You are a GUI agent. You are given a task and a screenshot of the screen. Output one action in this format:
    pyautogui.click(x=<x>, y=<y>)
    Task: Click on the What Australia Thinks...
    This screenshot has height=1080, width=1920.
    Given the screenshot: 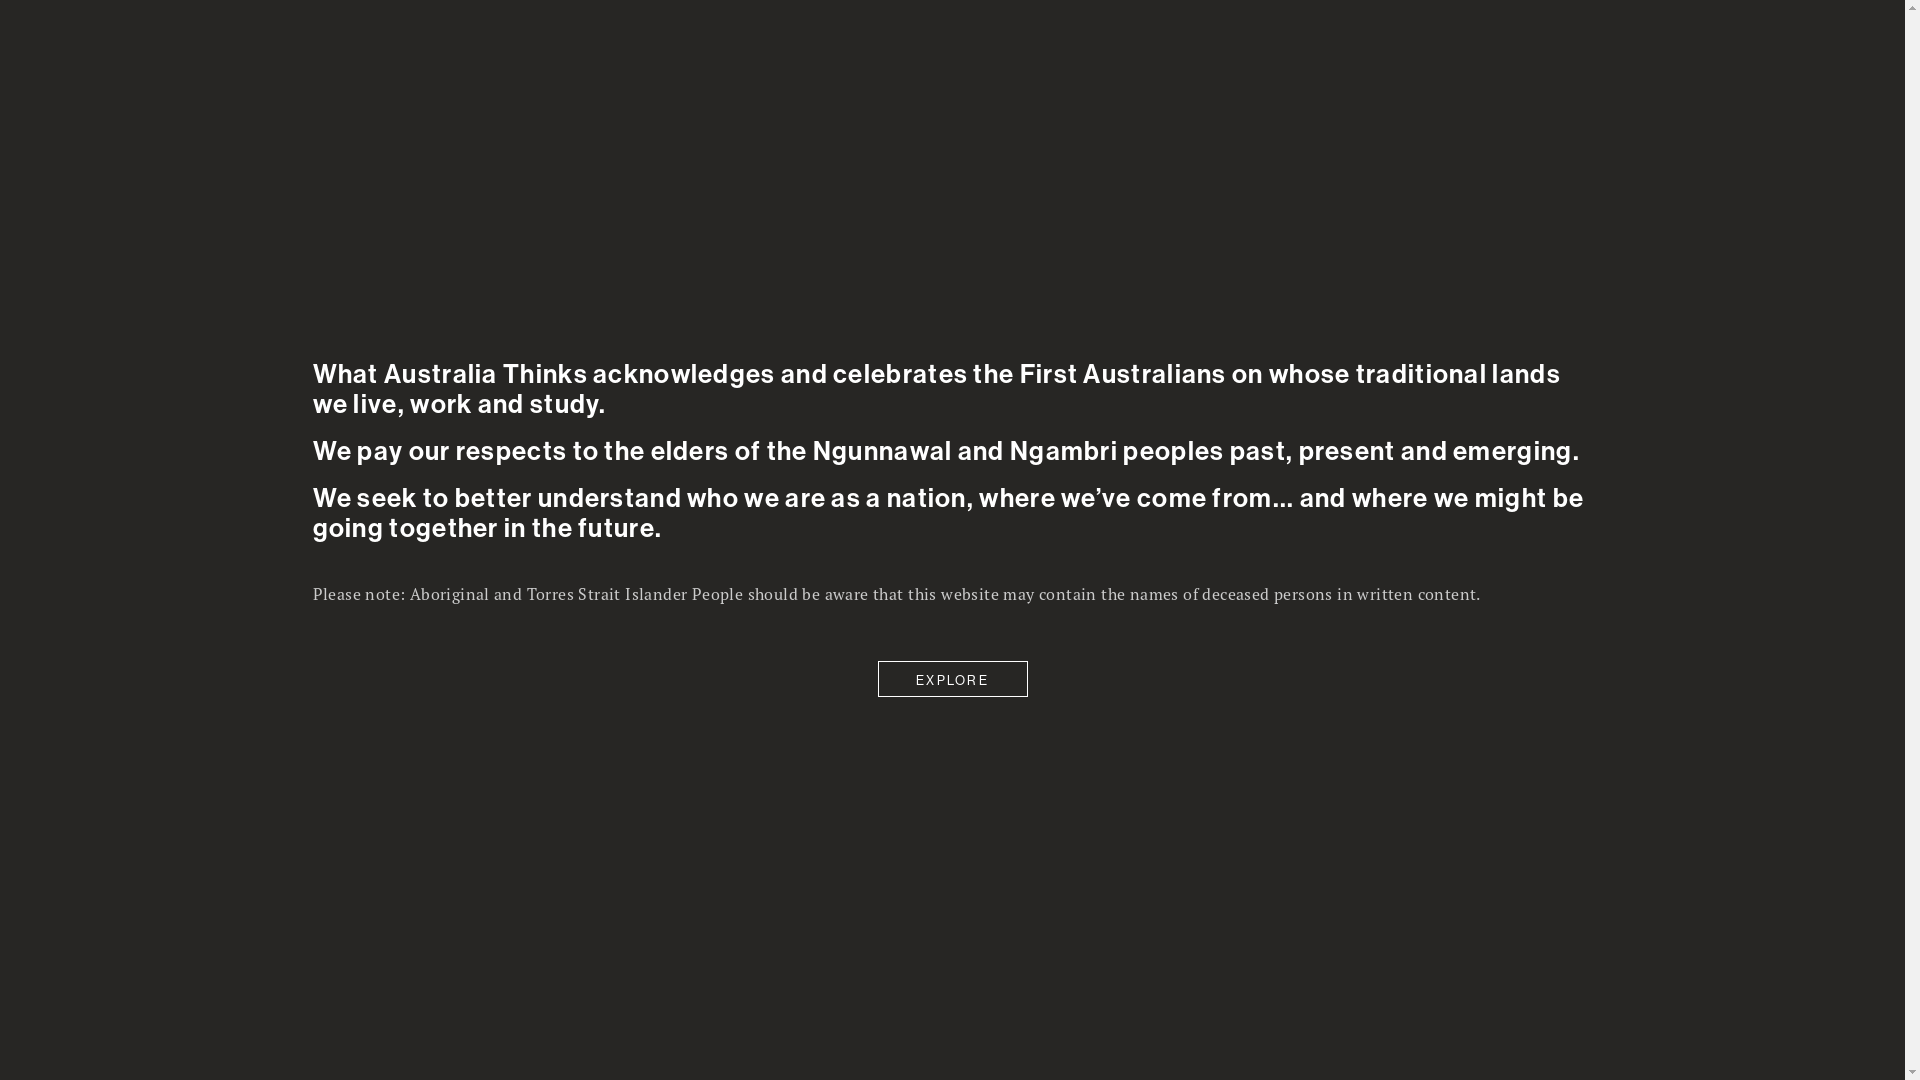 What is the action you would take?
    pyautogui.click(x=118, y=26)
    